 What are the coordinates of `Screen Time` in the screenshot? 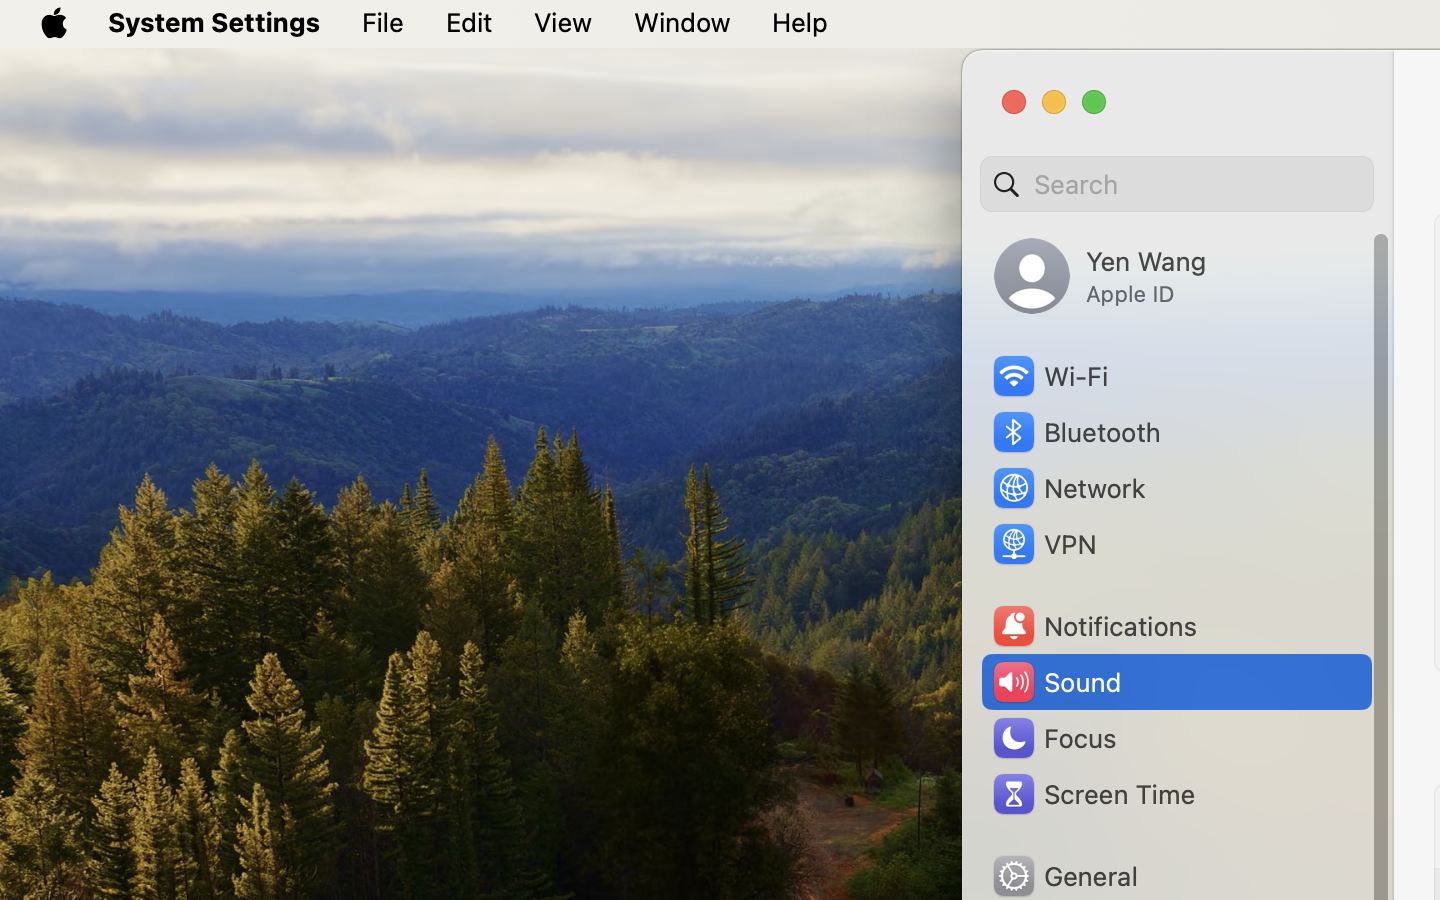 It's located at (1093, 794).